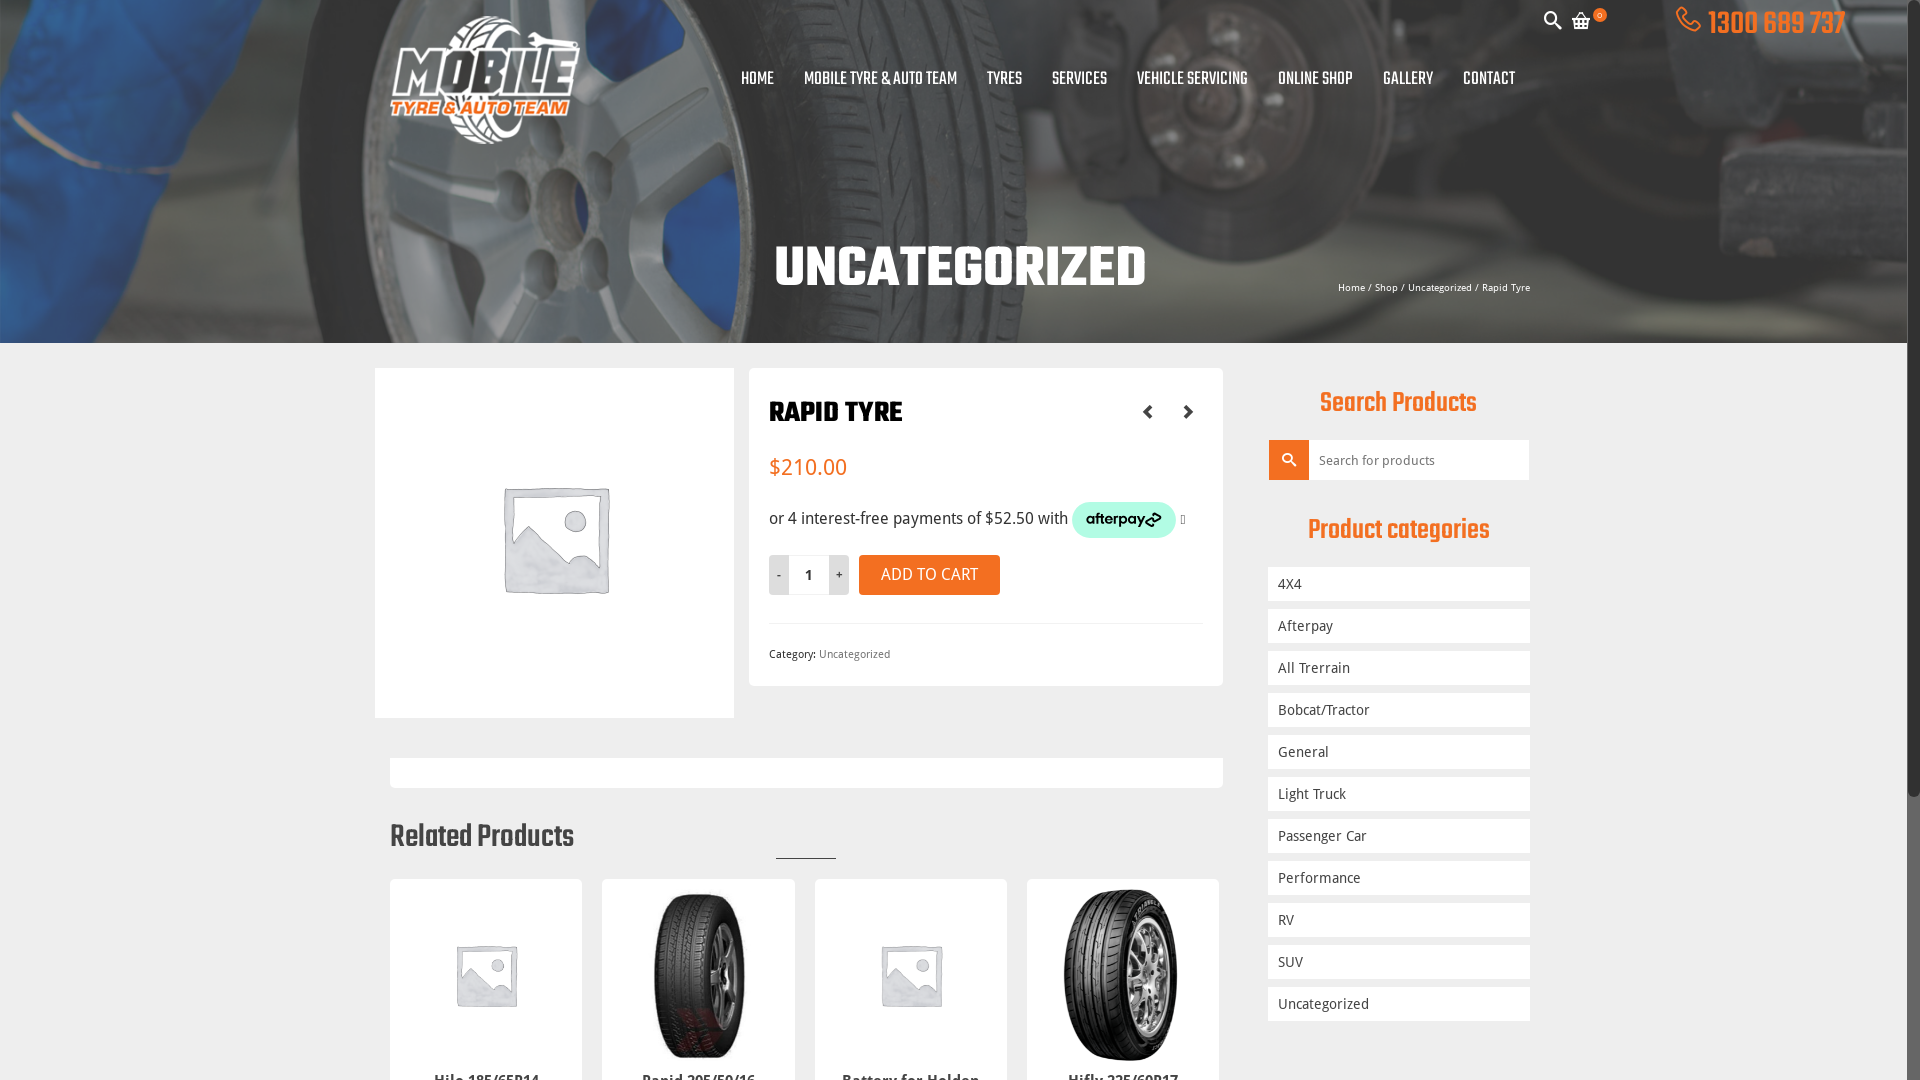 Image resolution: width=1920 pixels, height=1080 pixels. Describe the element at coordinates (1489, 80) in the screenshot. I see `CONTACT` at that location.